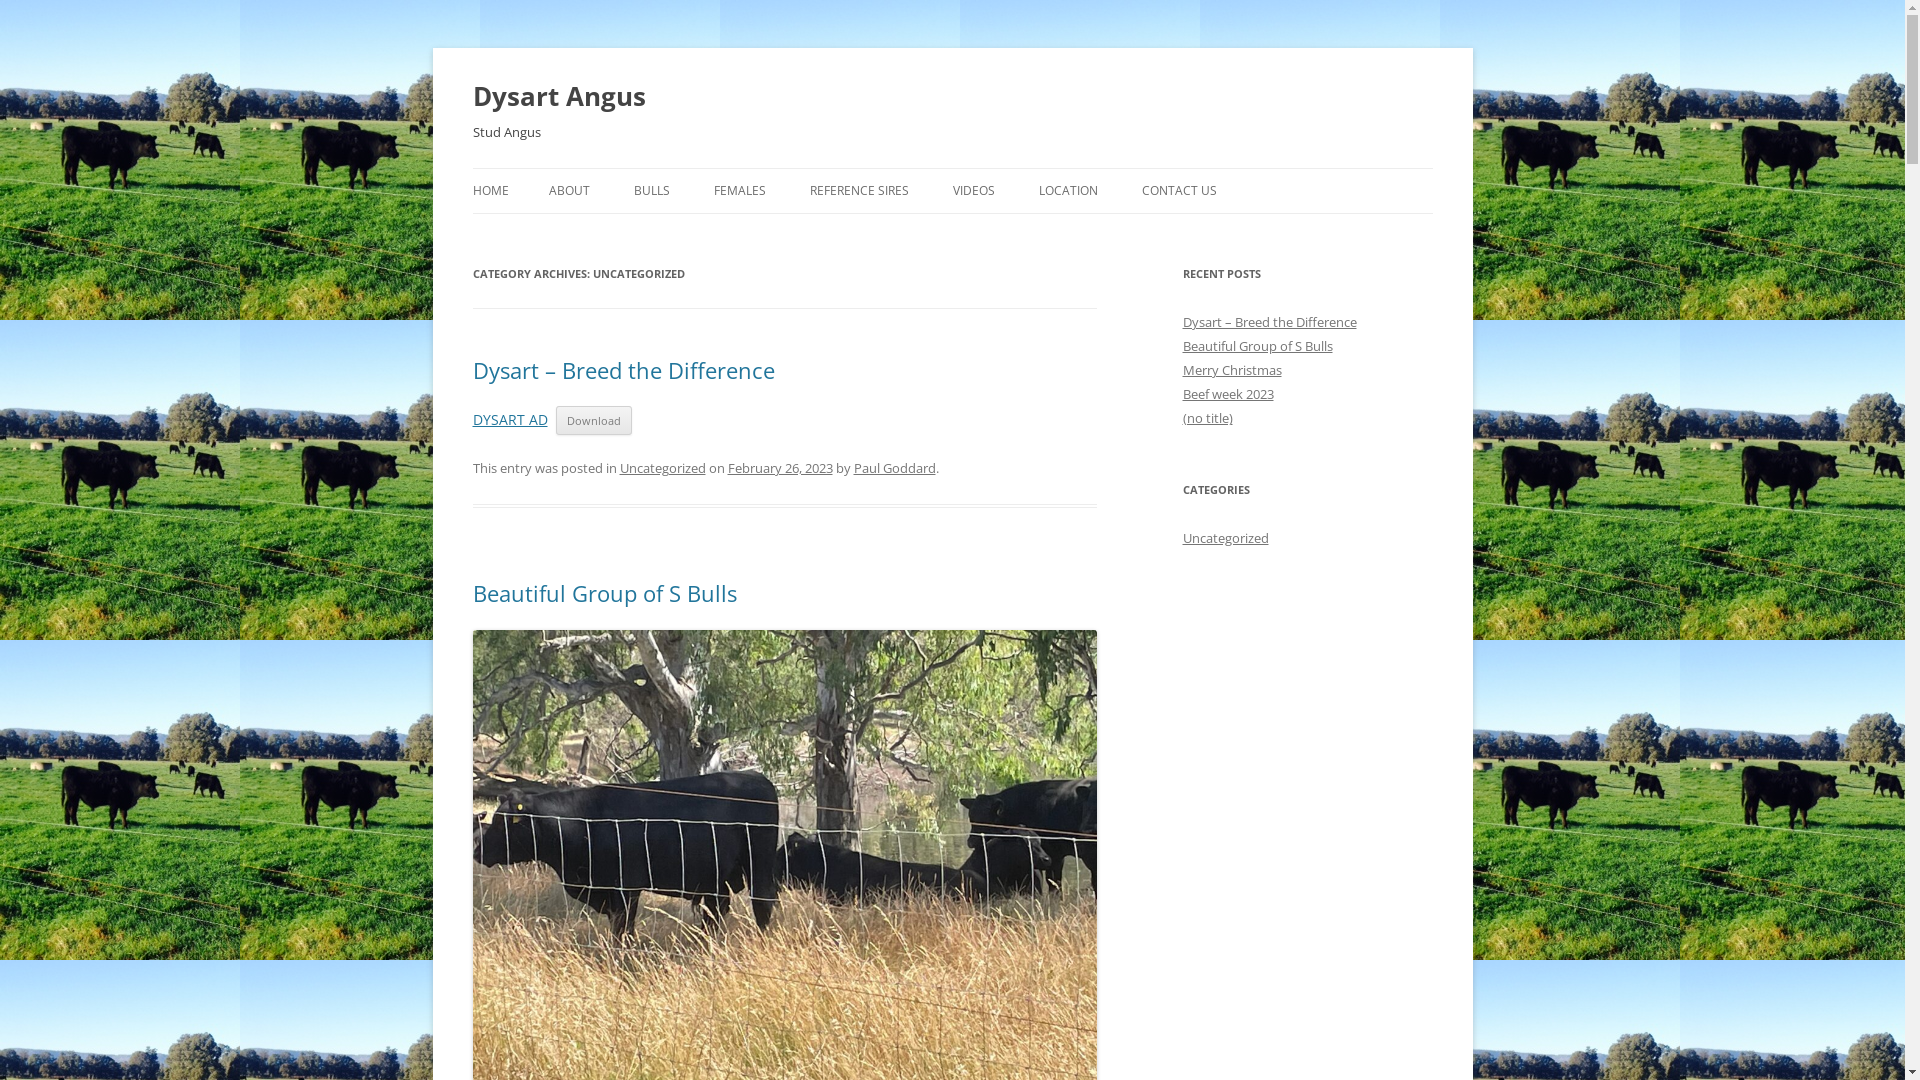  Describe the element at coordinates (568, 191) in the screenshot. I see `ABOUT` at that location.